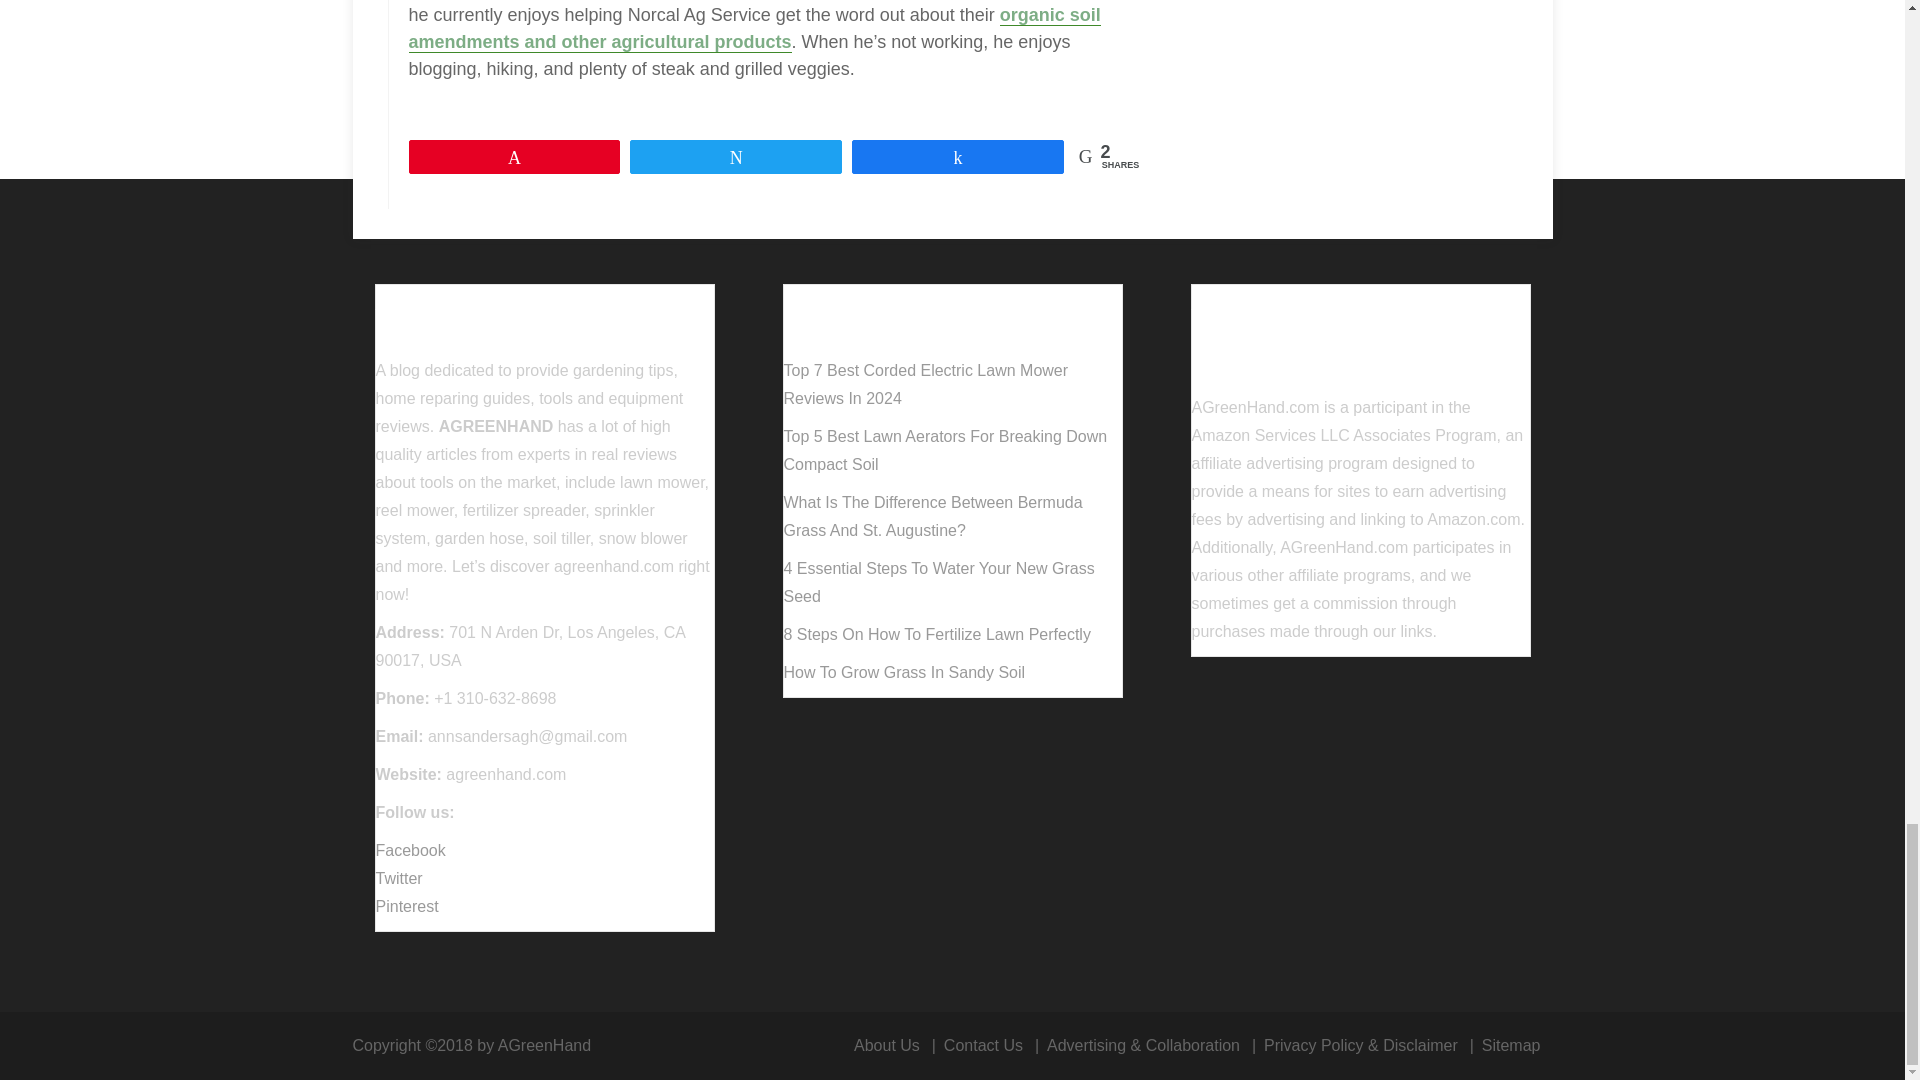 Image resolution: width=1920 pixels, height=1080 pixels. I want to click on organic soil amendments and other agricultural products, so click(754, 28).